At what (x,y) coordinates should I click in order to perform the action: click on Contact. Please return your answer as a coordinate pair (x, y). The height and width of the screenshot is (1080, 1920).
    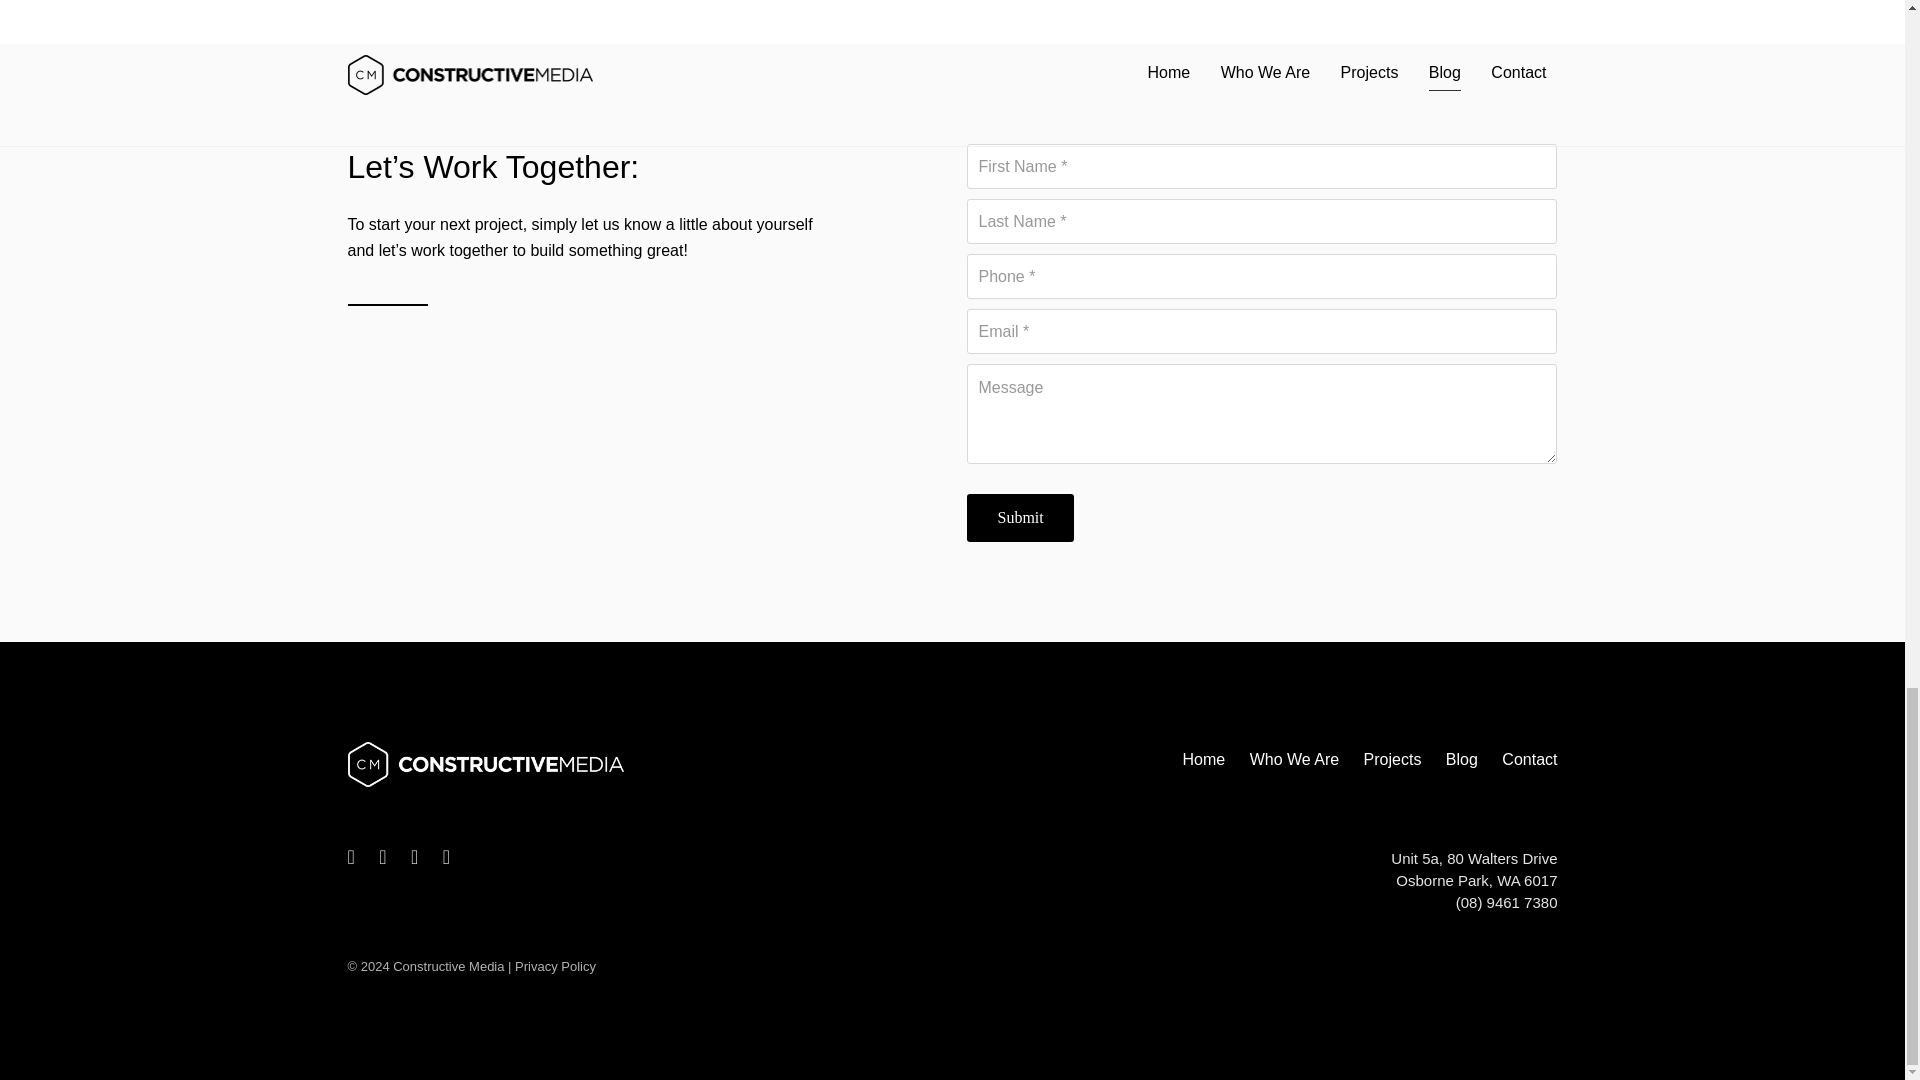
    Looking at the image, I should click on (1524, 759).